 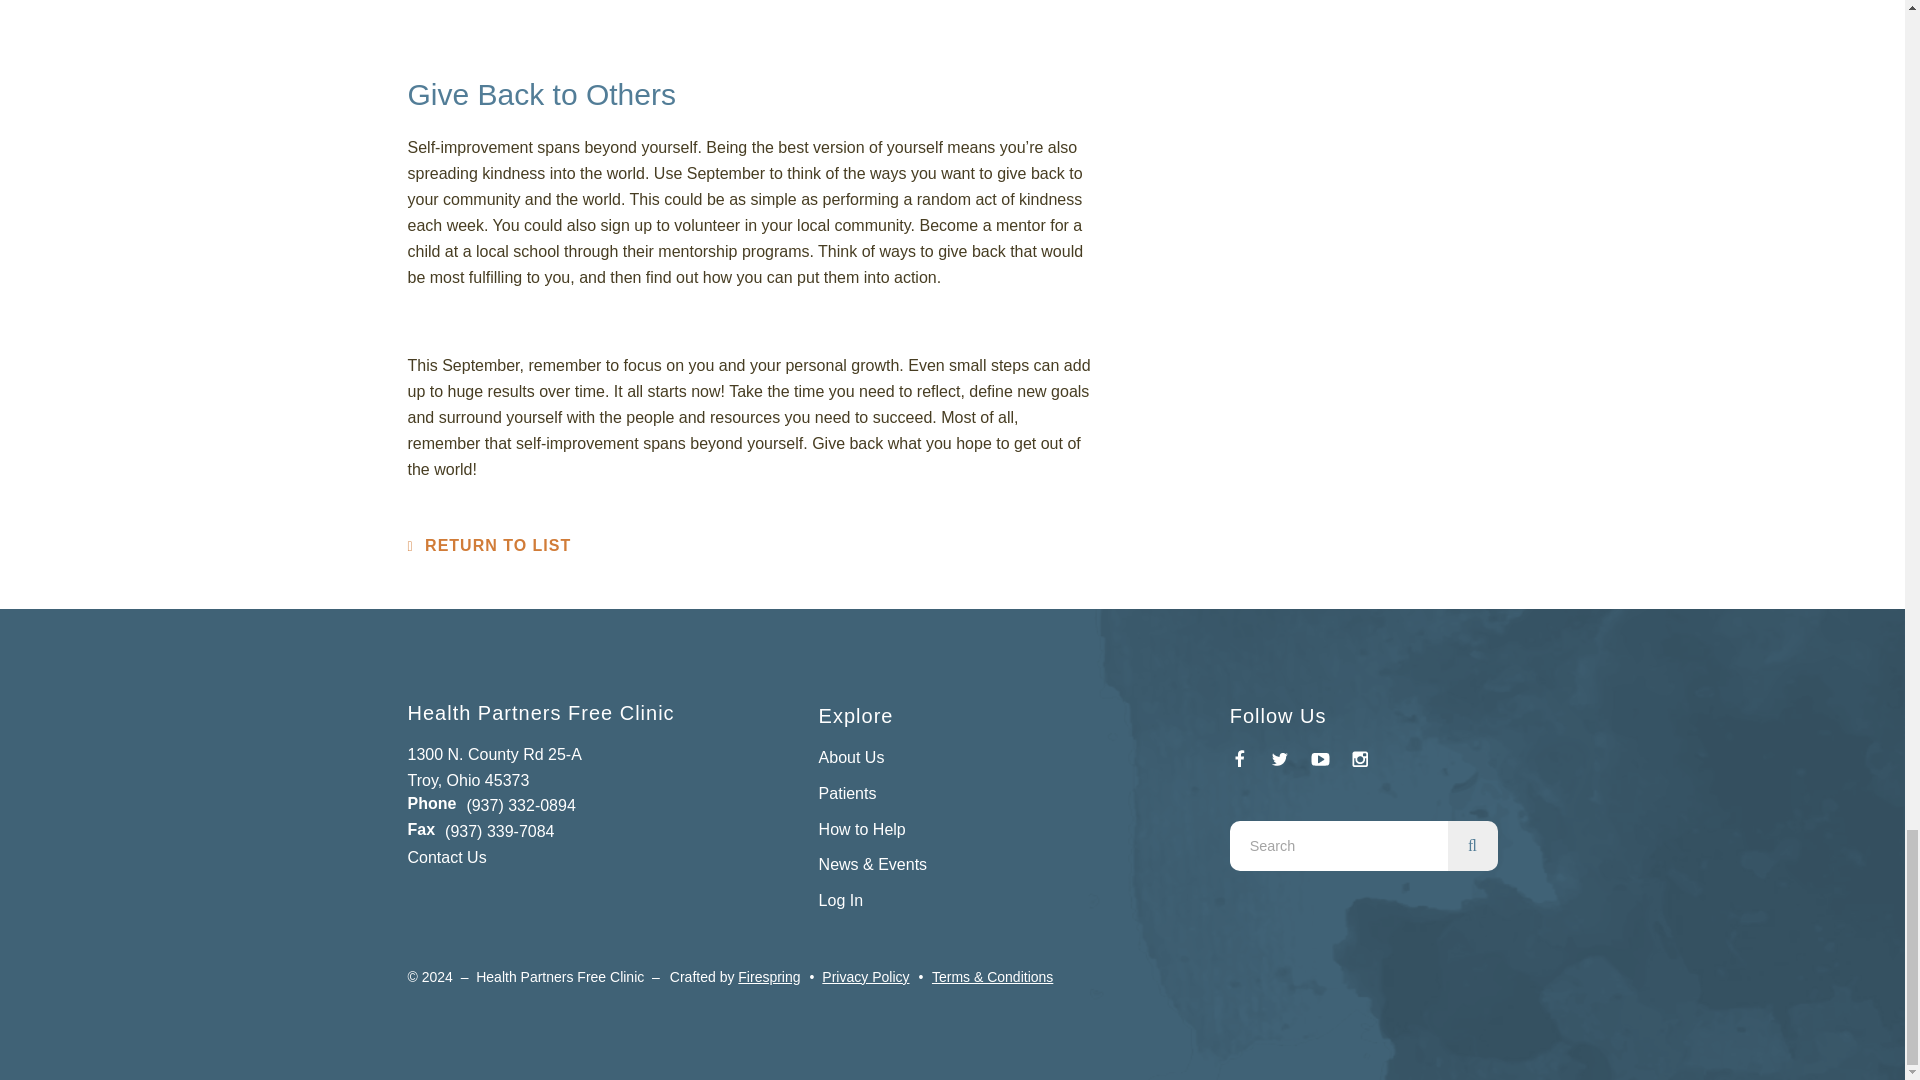 I want to click on RETURN TO LIST, so click(x=490, y=545).